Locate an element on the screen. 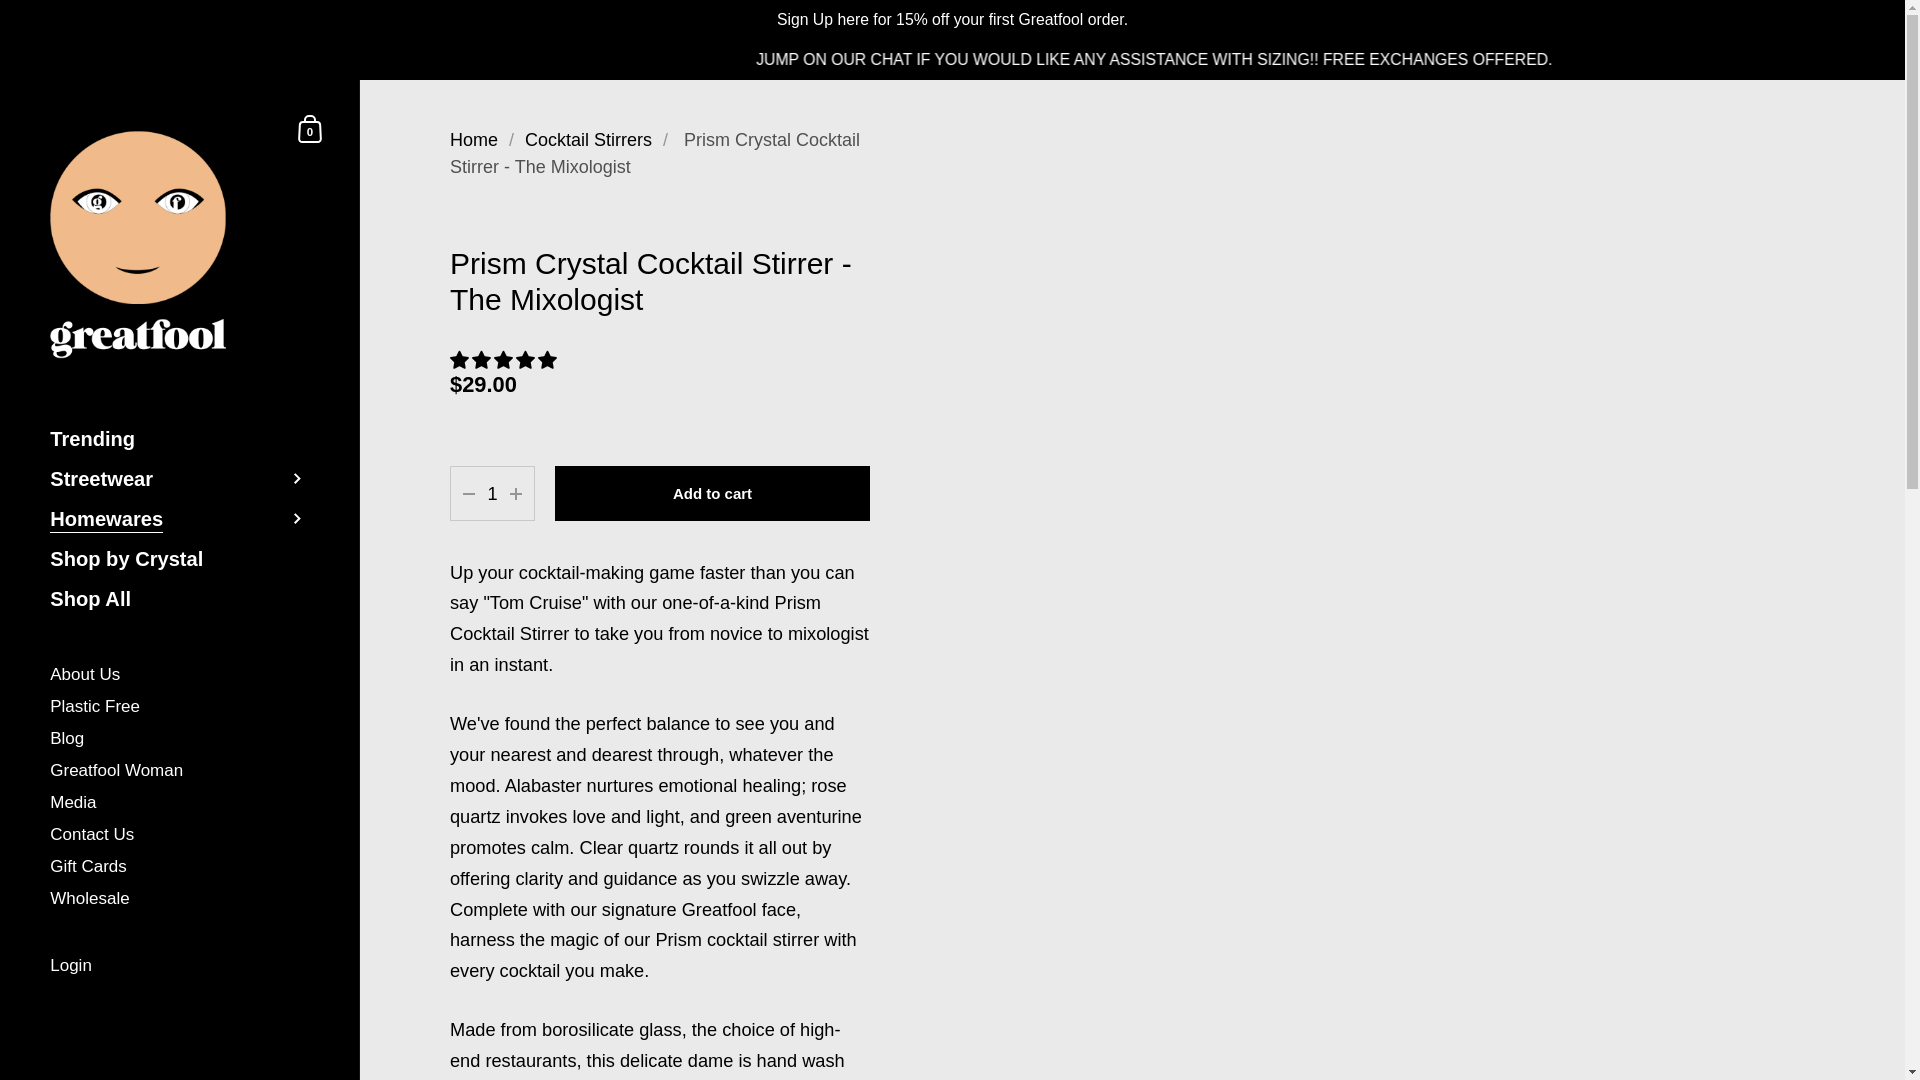 This screenshot has width=1920, height=1080. Gift Cards is located at coordinates (180, 868).